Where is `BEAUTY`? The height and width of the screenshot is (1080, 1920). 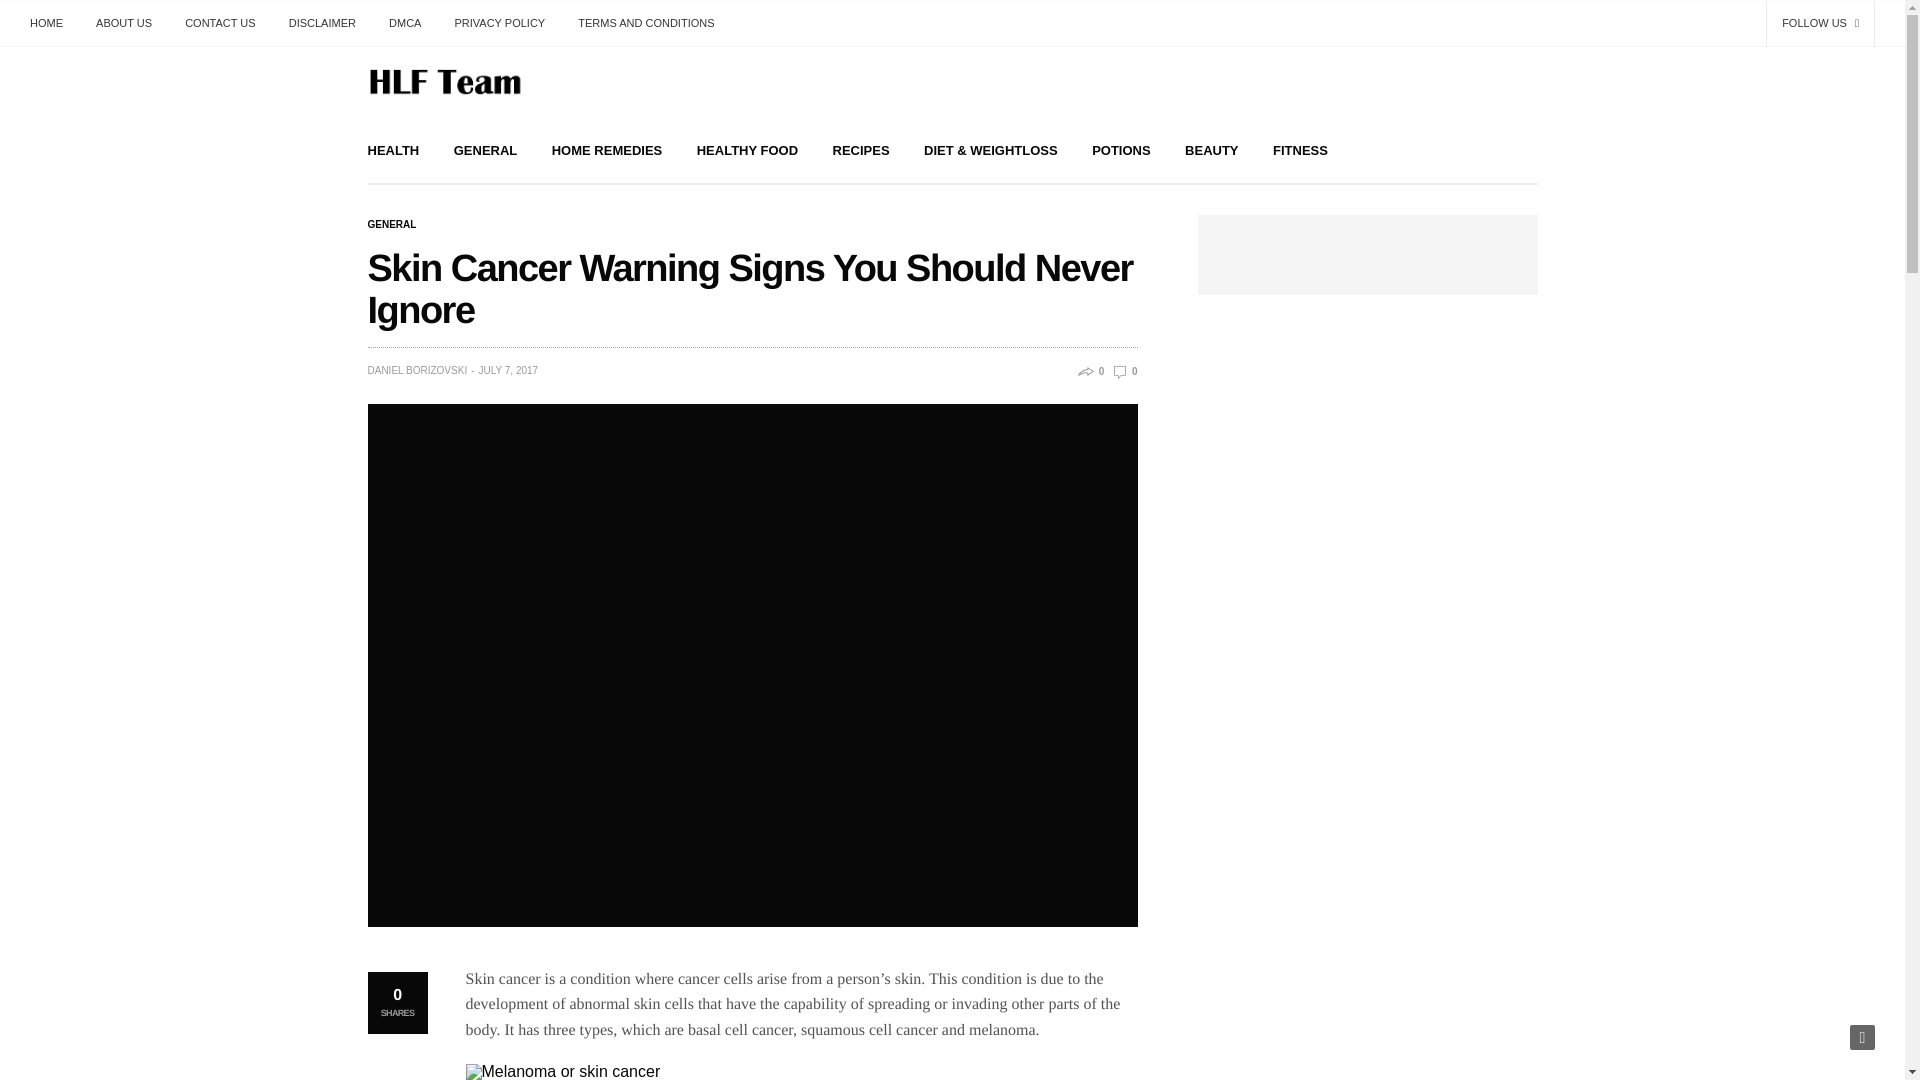 BEAUTY is located at coordinates (1211, 150).